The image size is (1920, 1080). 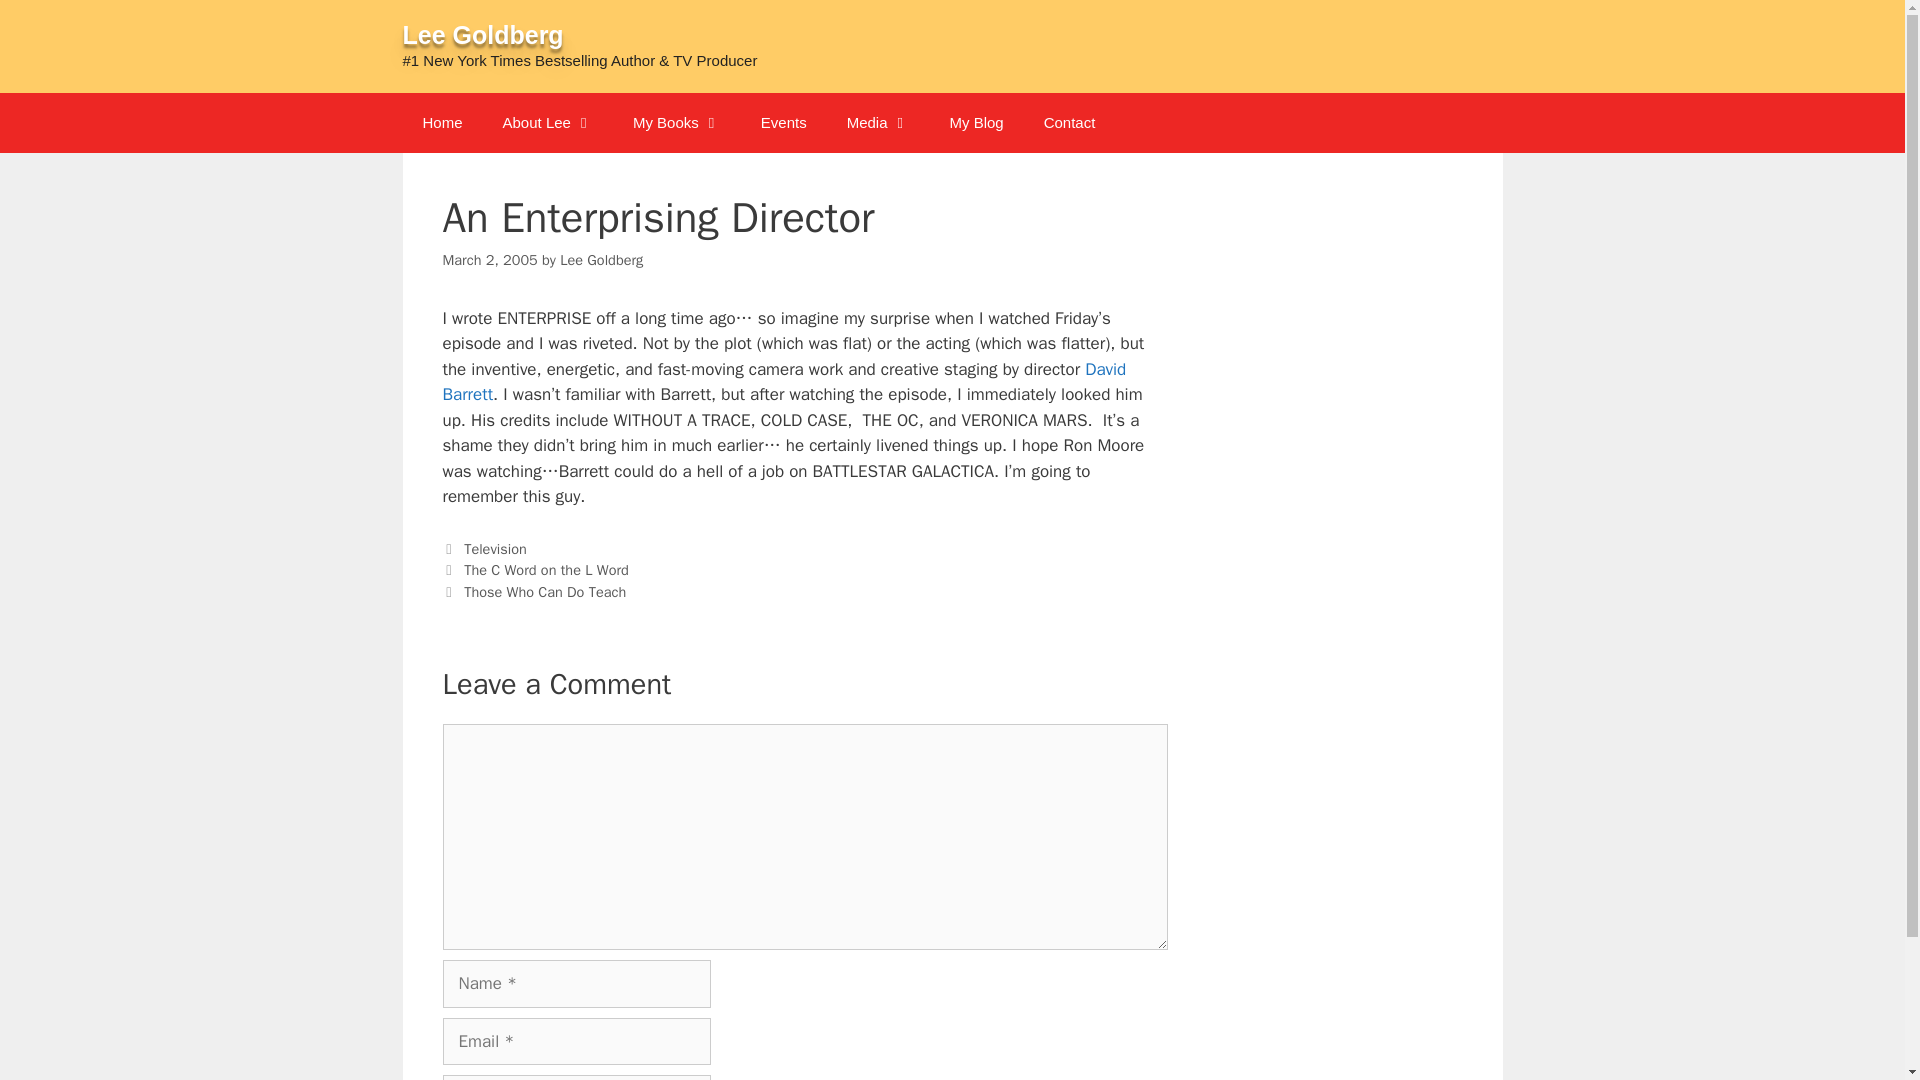 What do you see at coordinates (878, 122) in the screenshot?
I see `Media` at bounding box center [878, 122].